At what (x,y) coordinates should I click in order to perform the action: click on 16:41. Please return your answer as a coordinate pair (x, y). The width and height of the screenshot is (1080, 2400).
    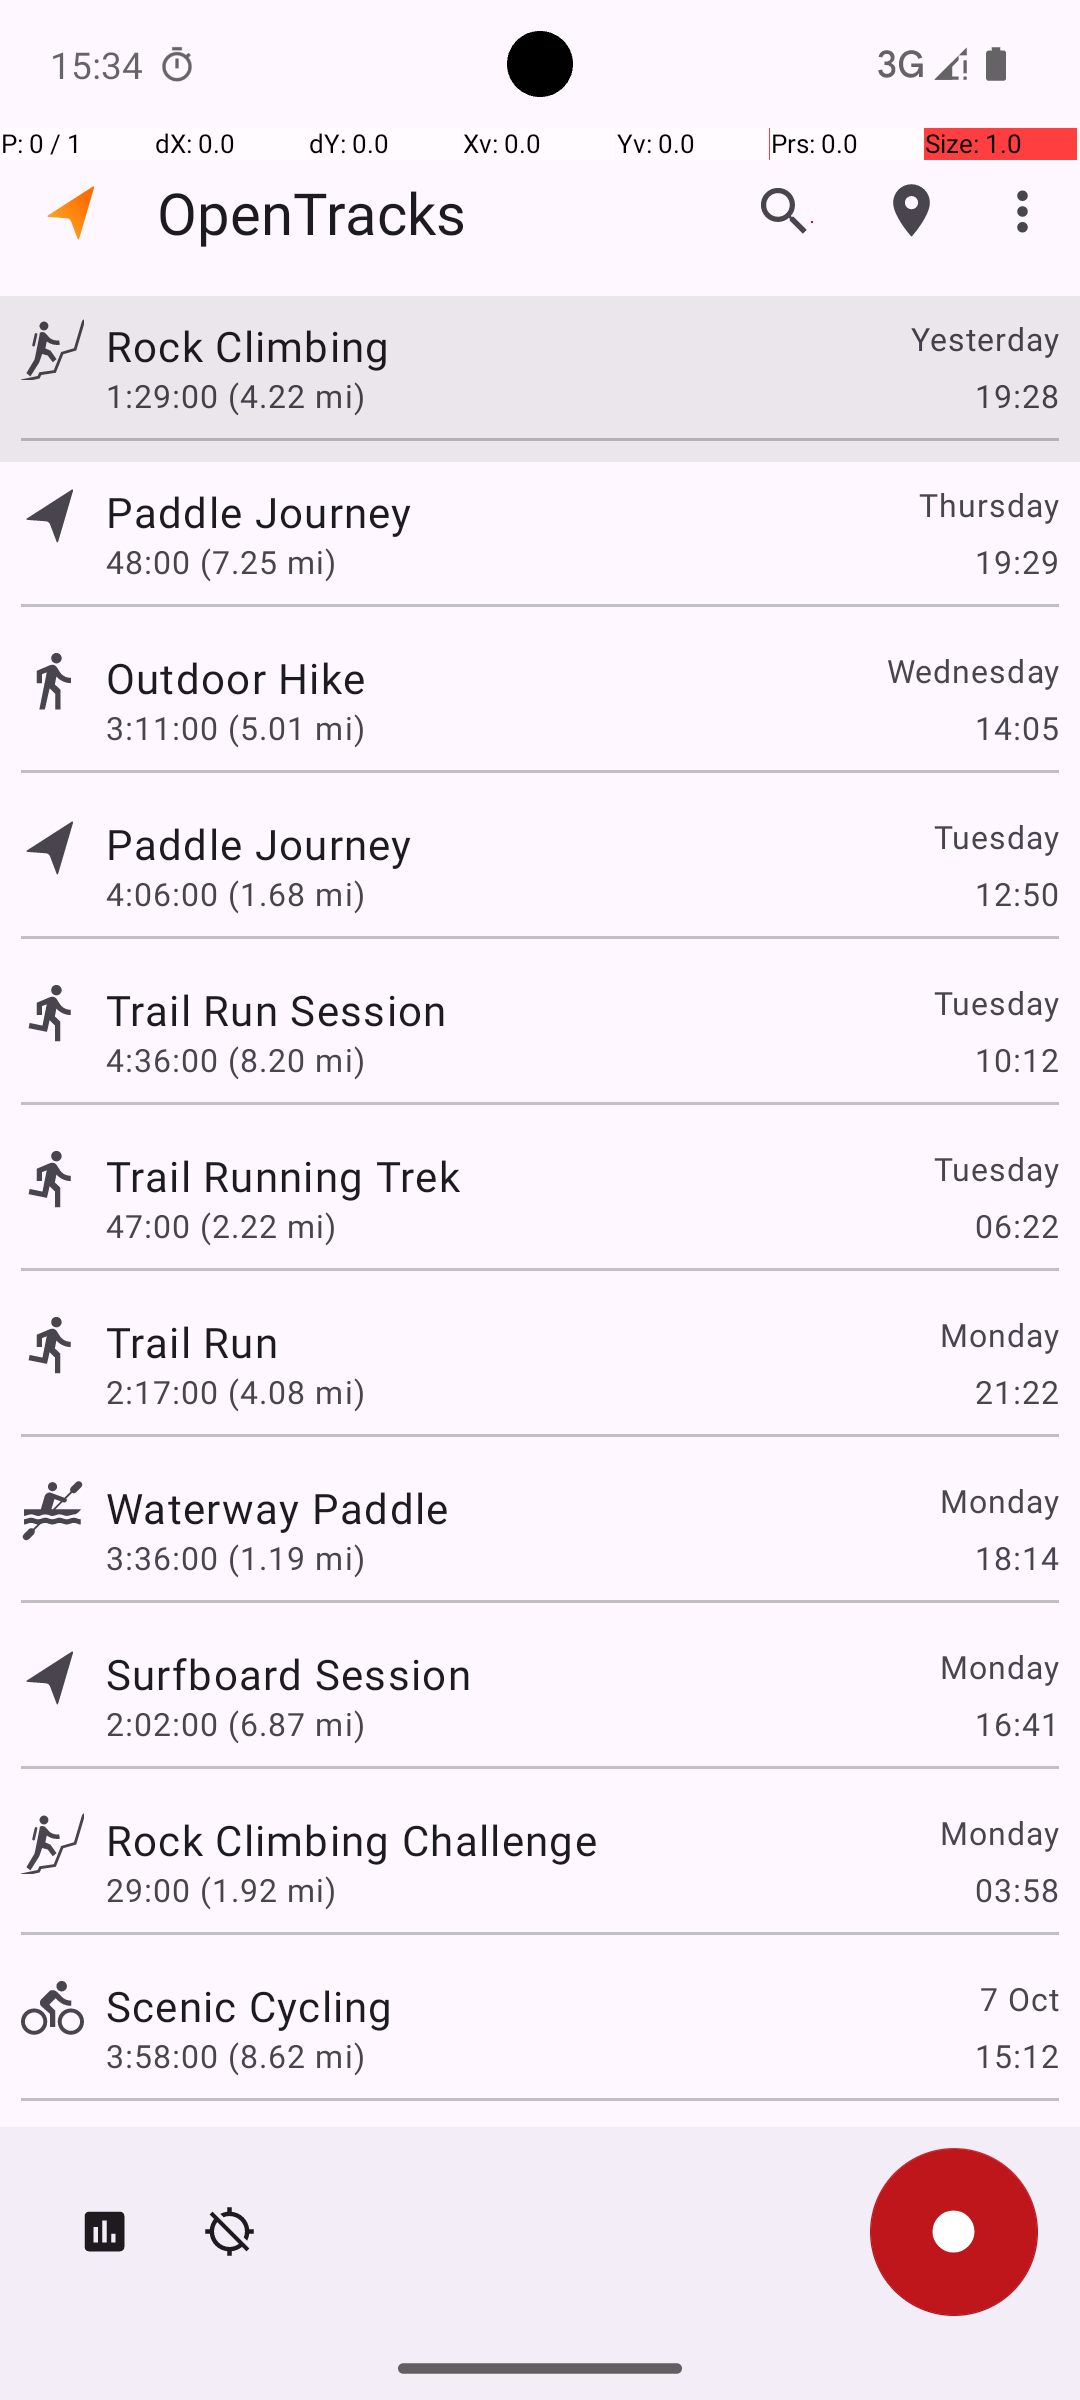
    Looking at the image, I should click on (1016, 1723).